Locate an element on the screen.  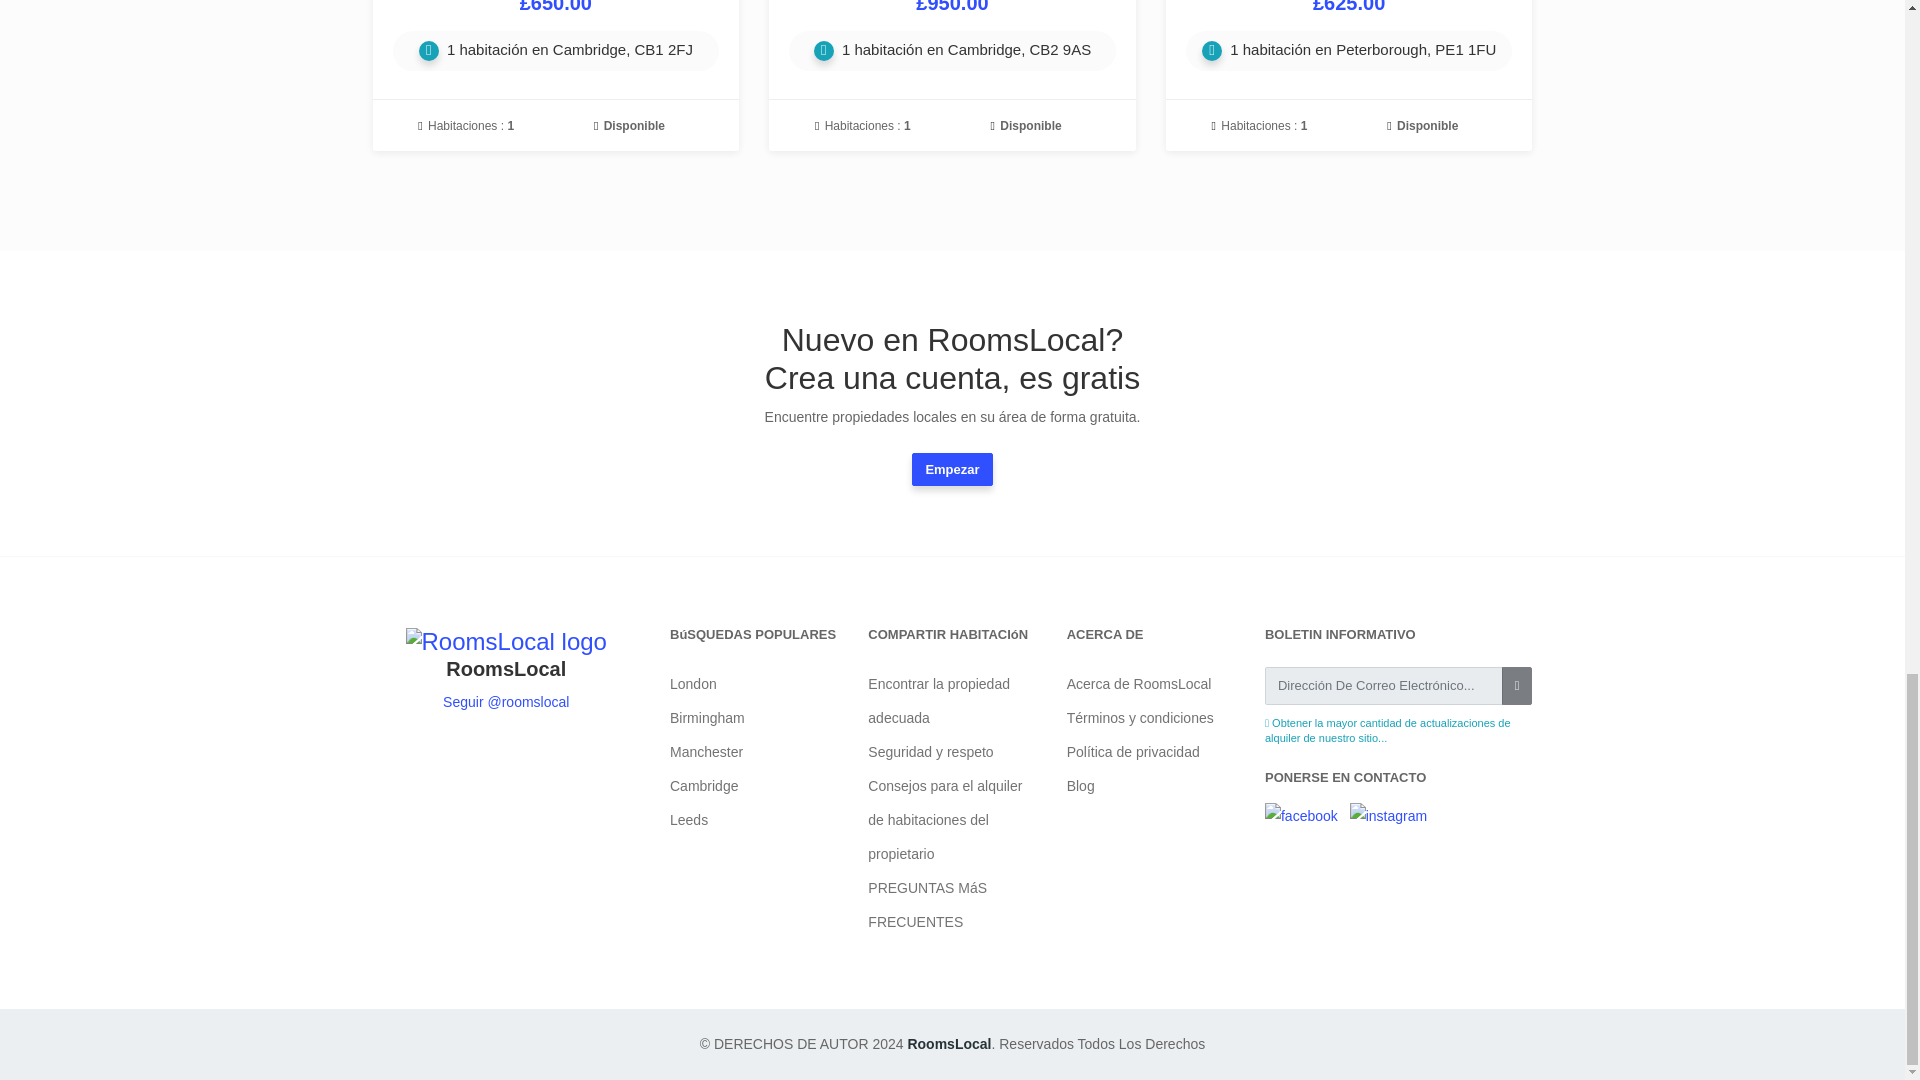
Buscar habitaciones en birmingham is located at coordinates (707, 717).